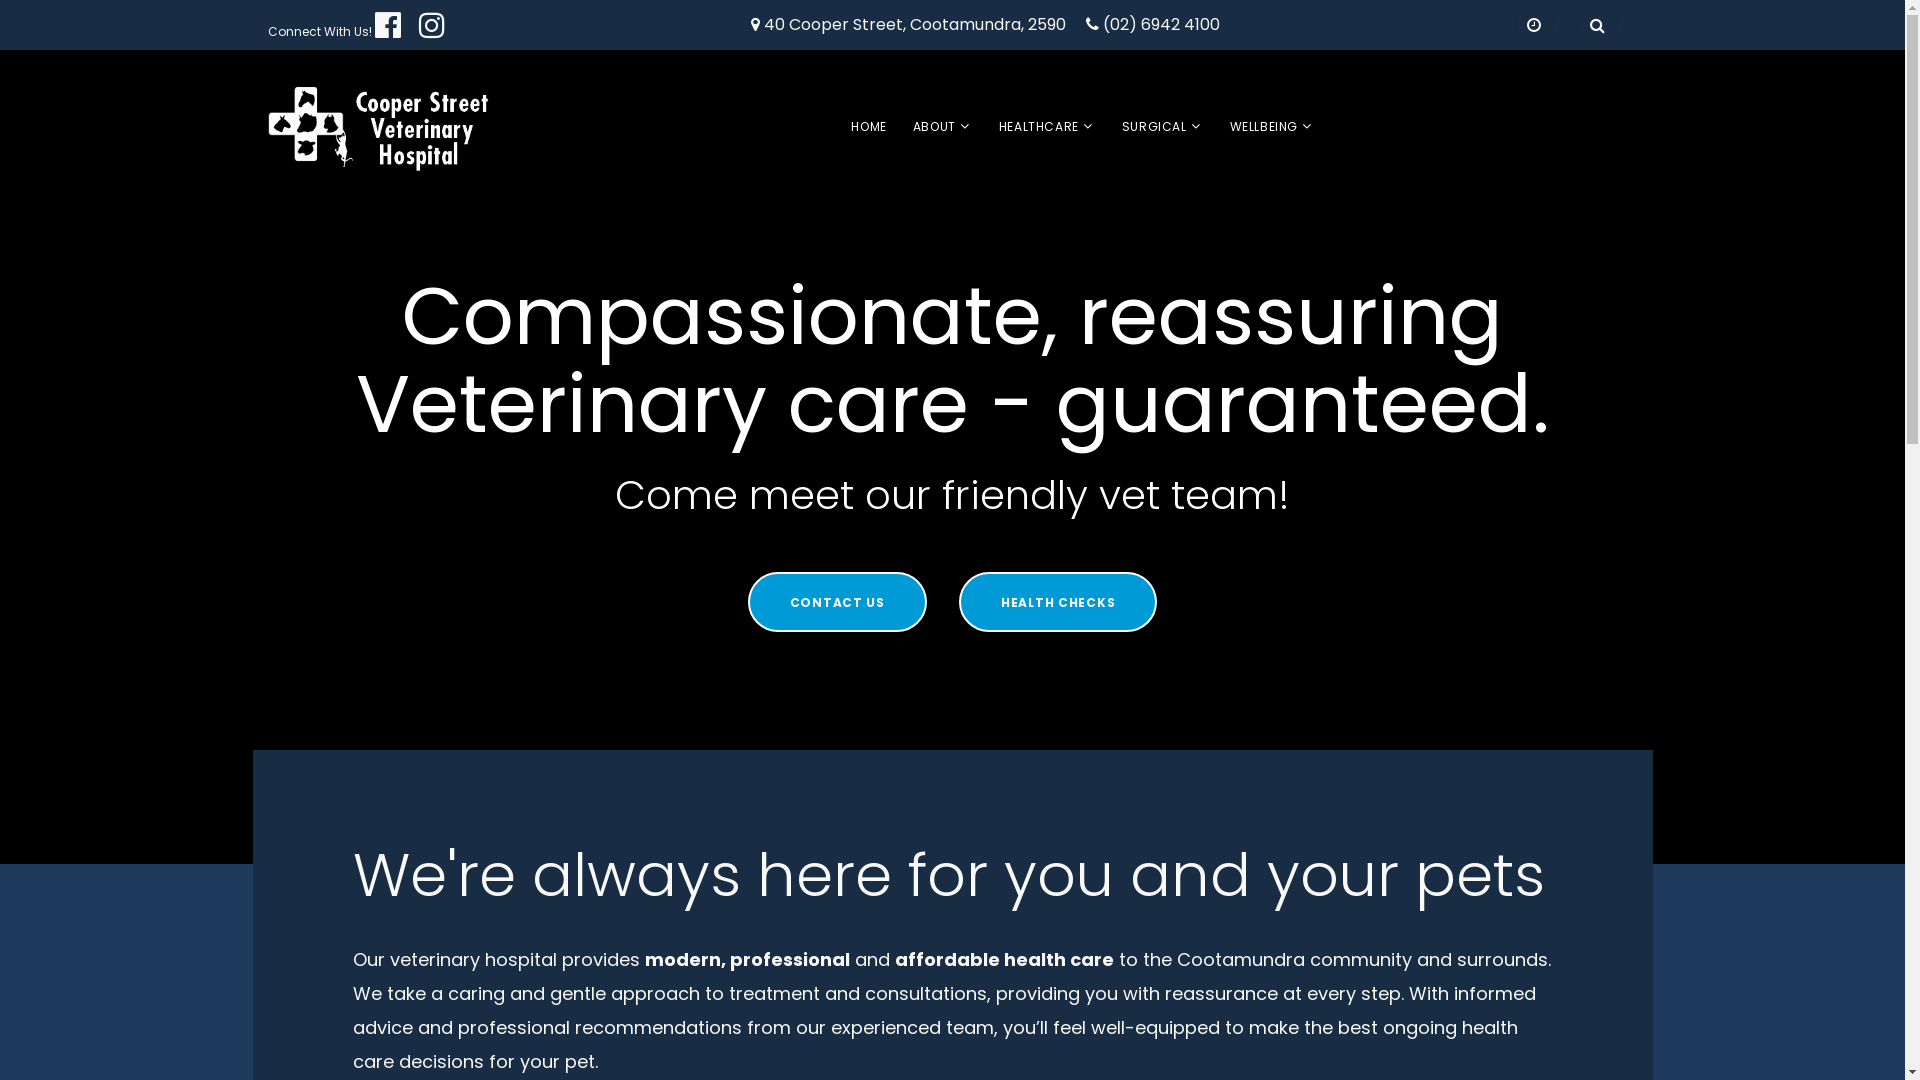 The image size is (1920, 1080). Describe the element at coordinates (868, 126) in the screenshot. I see `HOME` at that location.